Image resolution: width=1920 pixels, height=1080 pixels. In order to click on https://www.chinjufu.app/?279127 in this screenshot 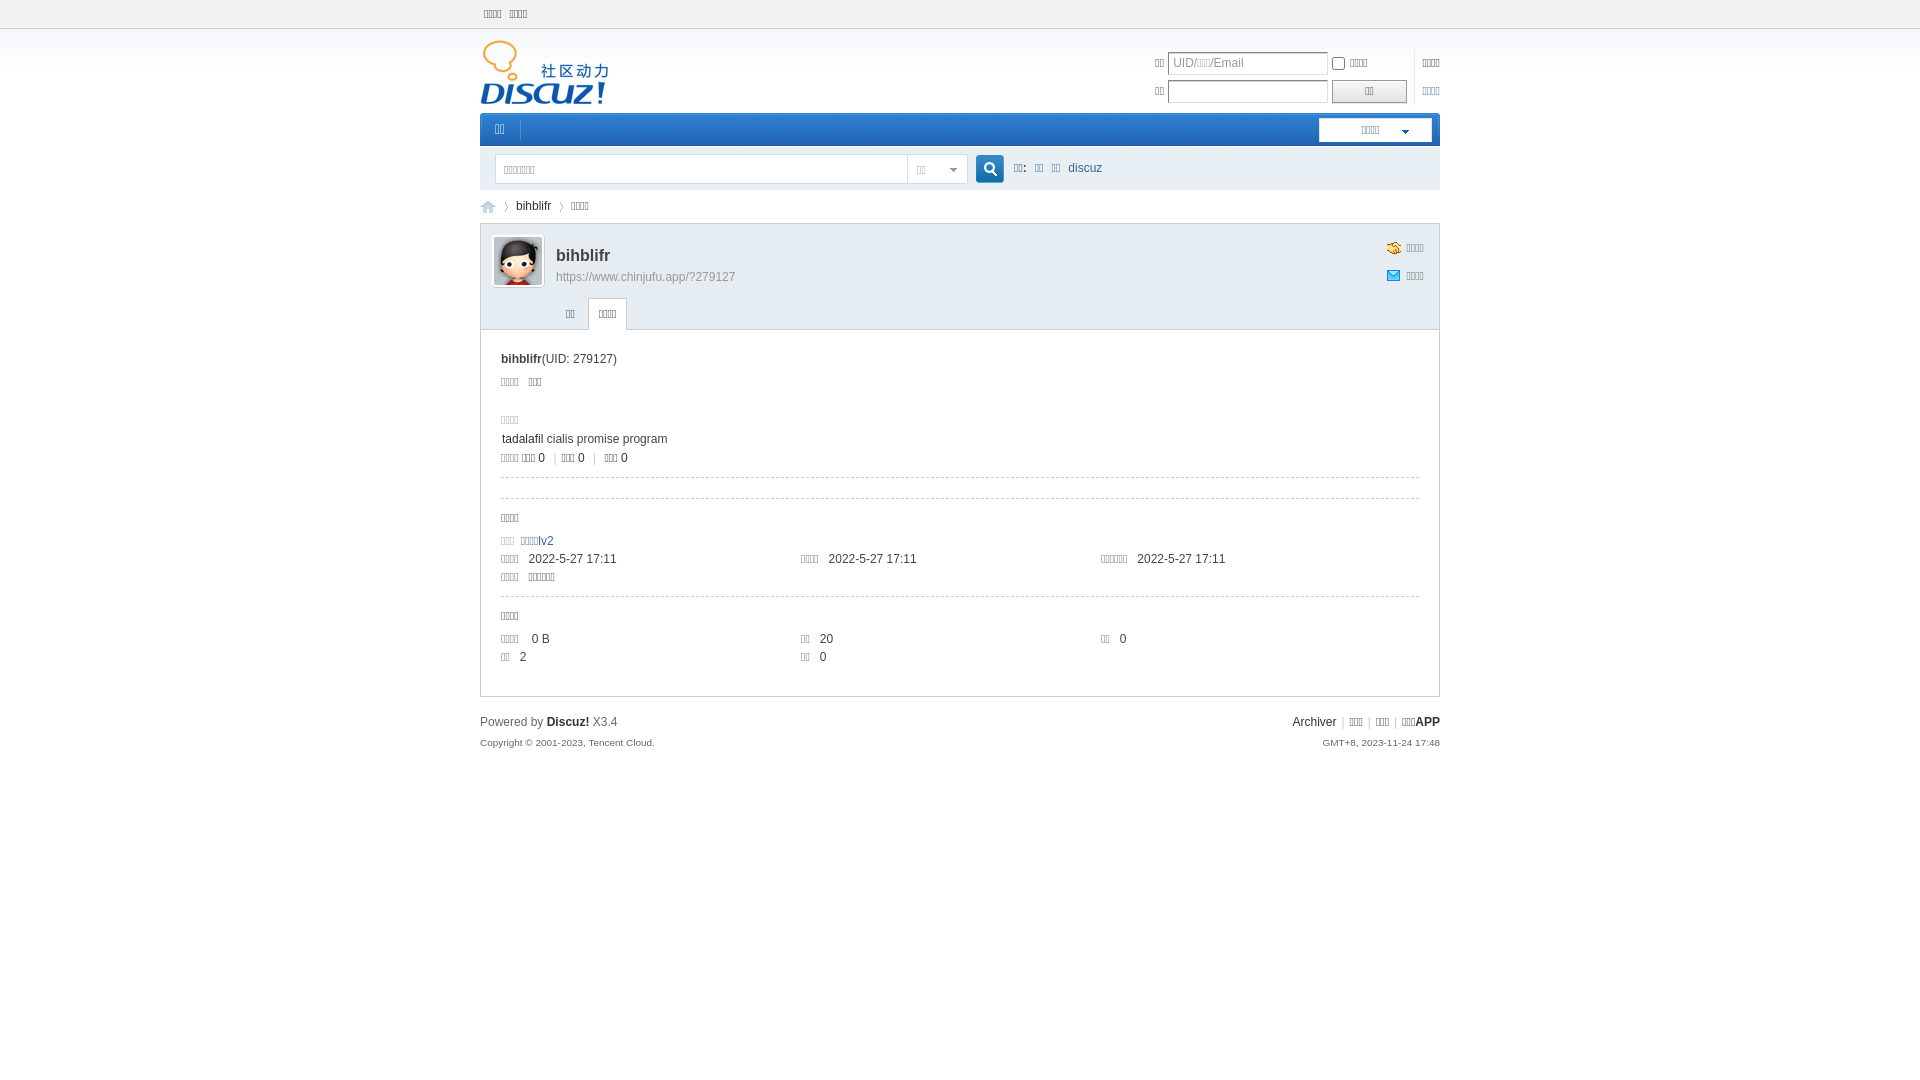, I will do `click(646, 277)`.